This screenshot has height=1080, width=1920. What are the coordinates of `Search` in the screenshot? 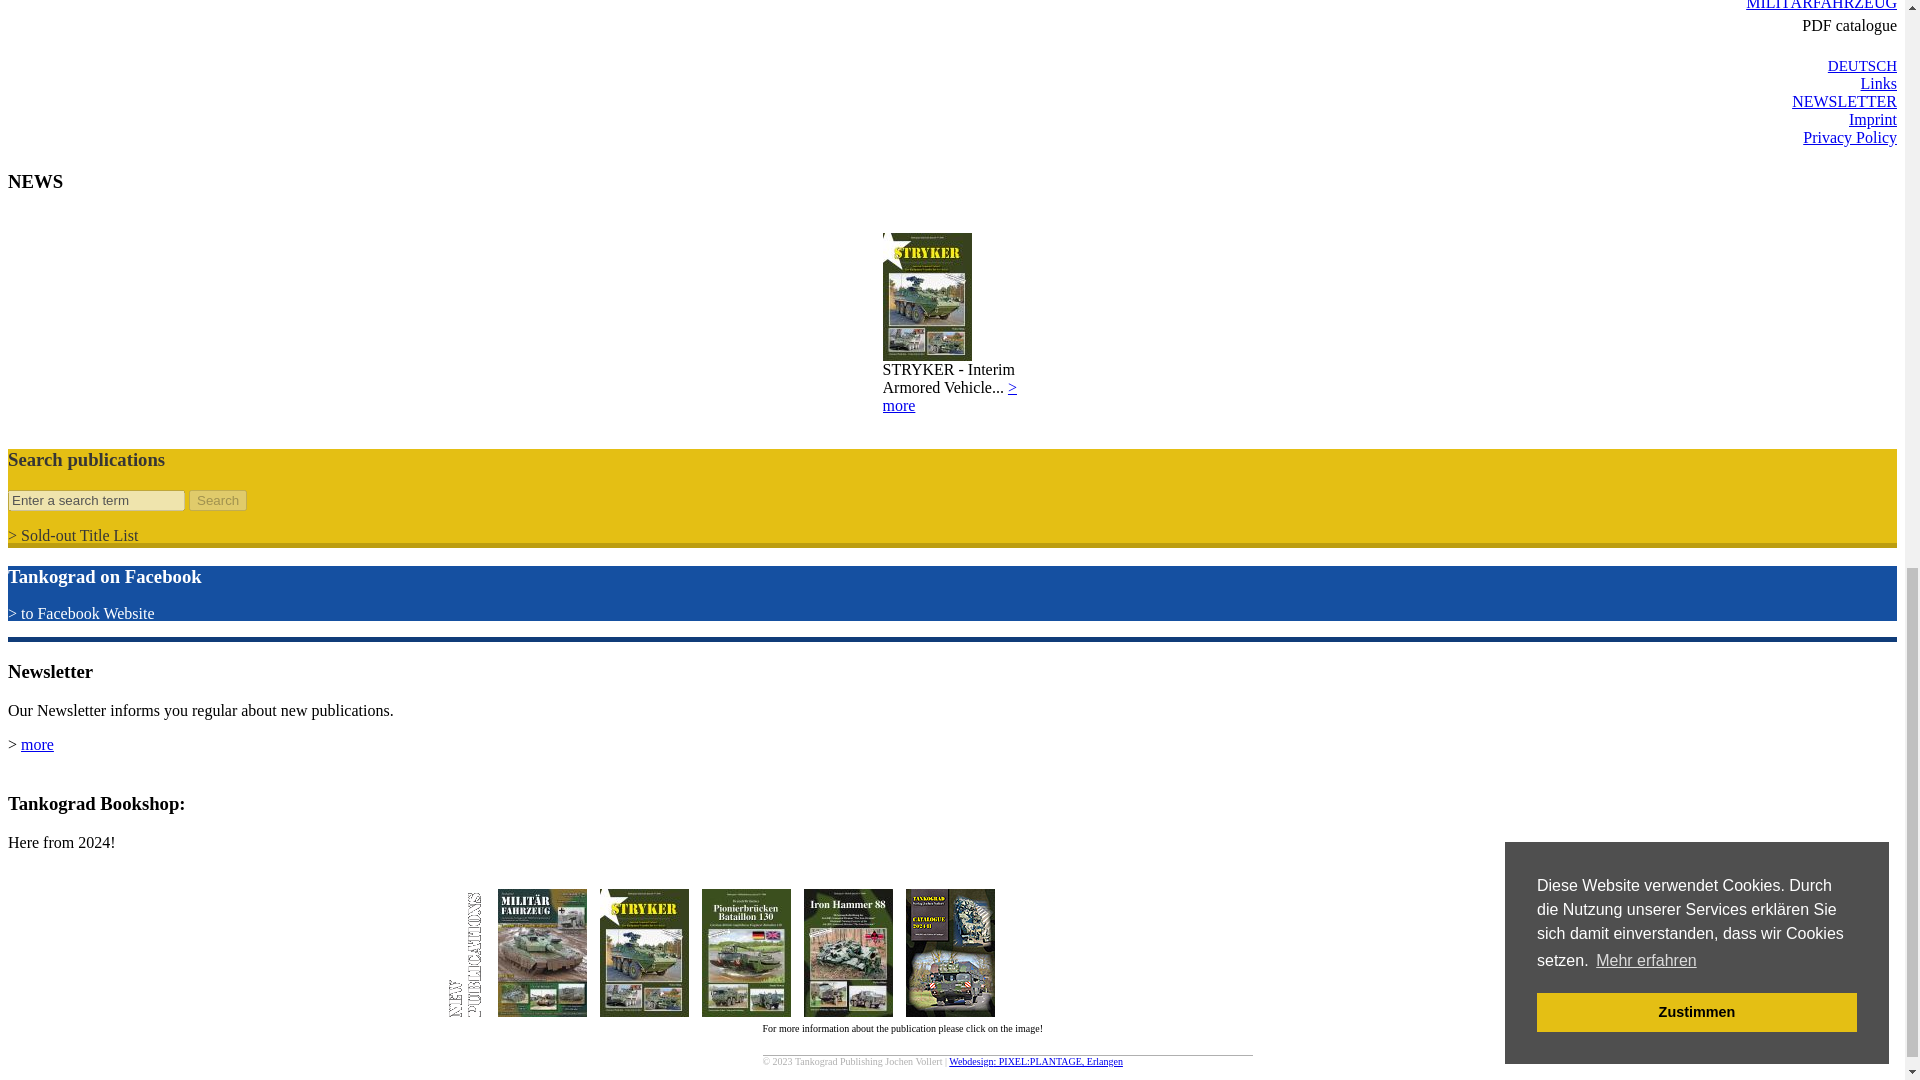 It's located at (218, 500).